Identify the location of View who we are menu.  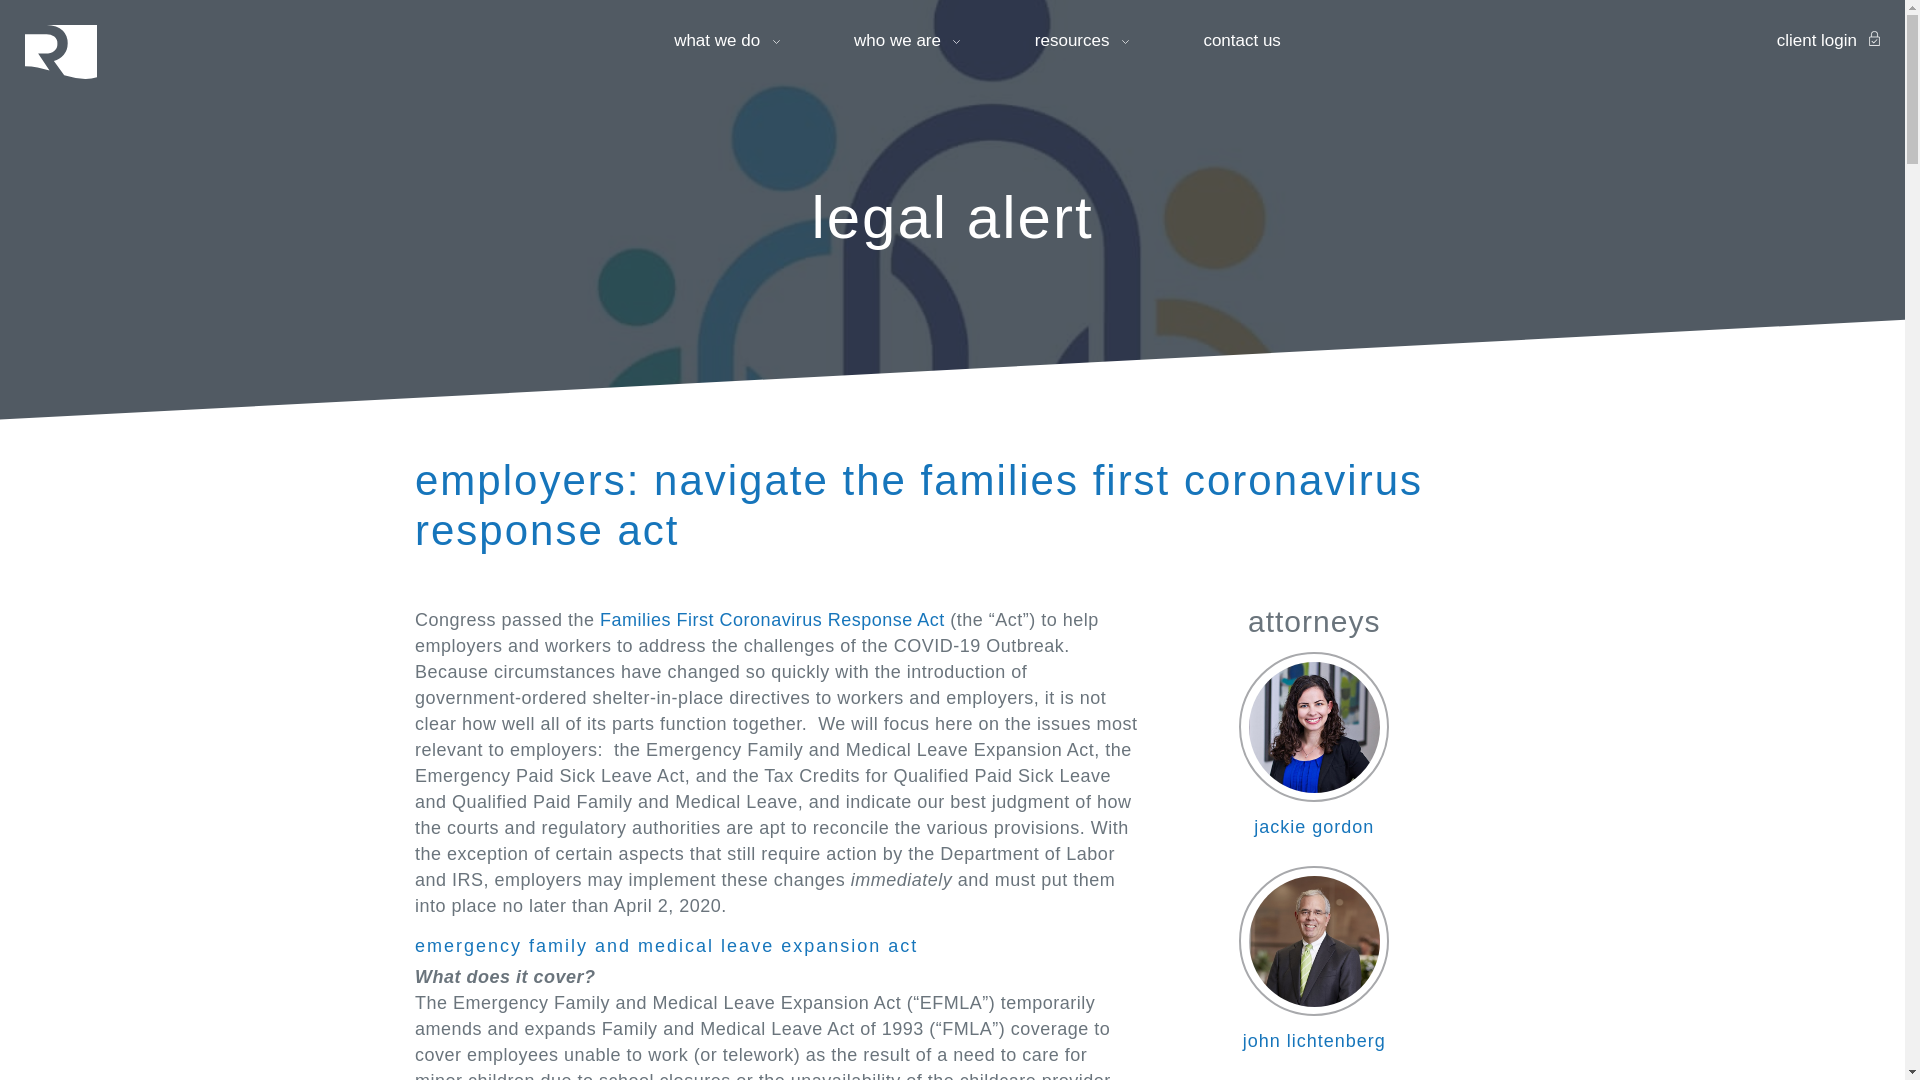
(908, 40).